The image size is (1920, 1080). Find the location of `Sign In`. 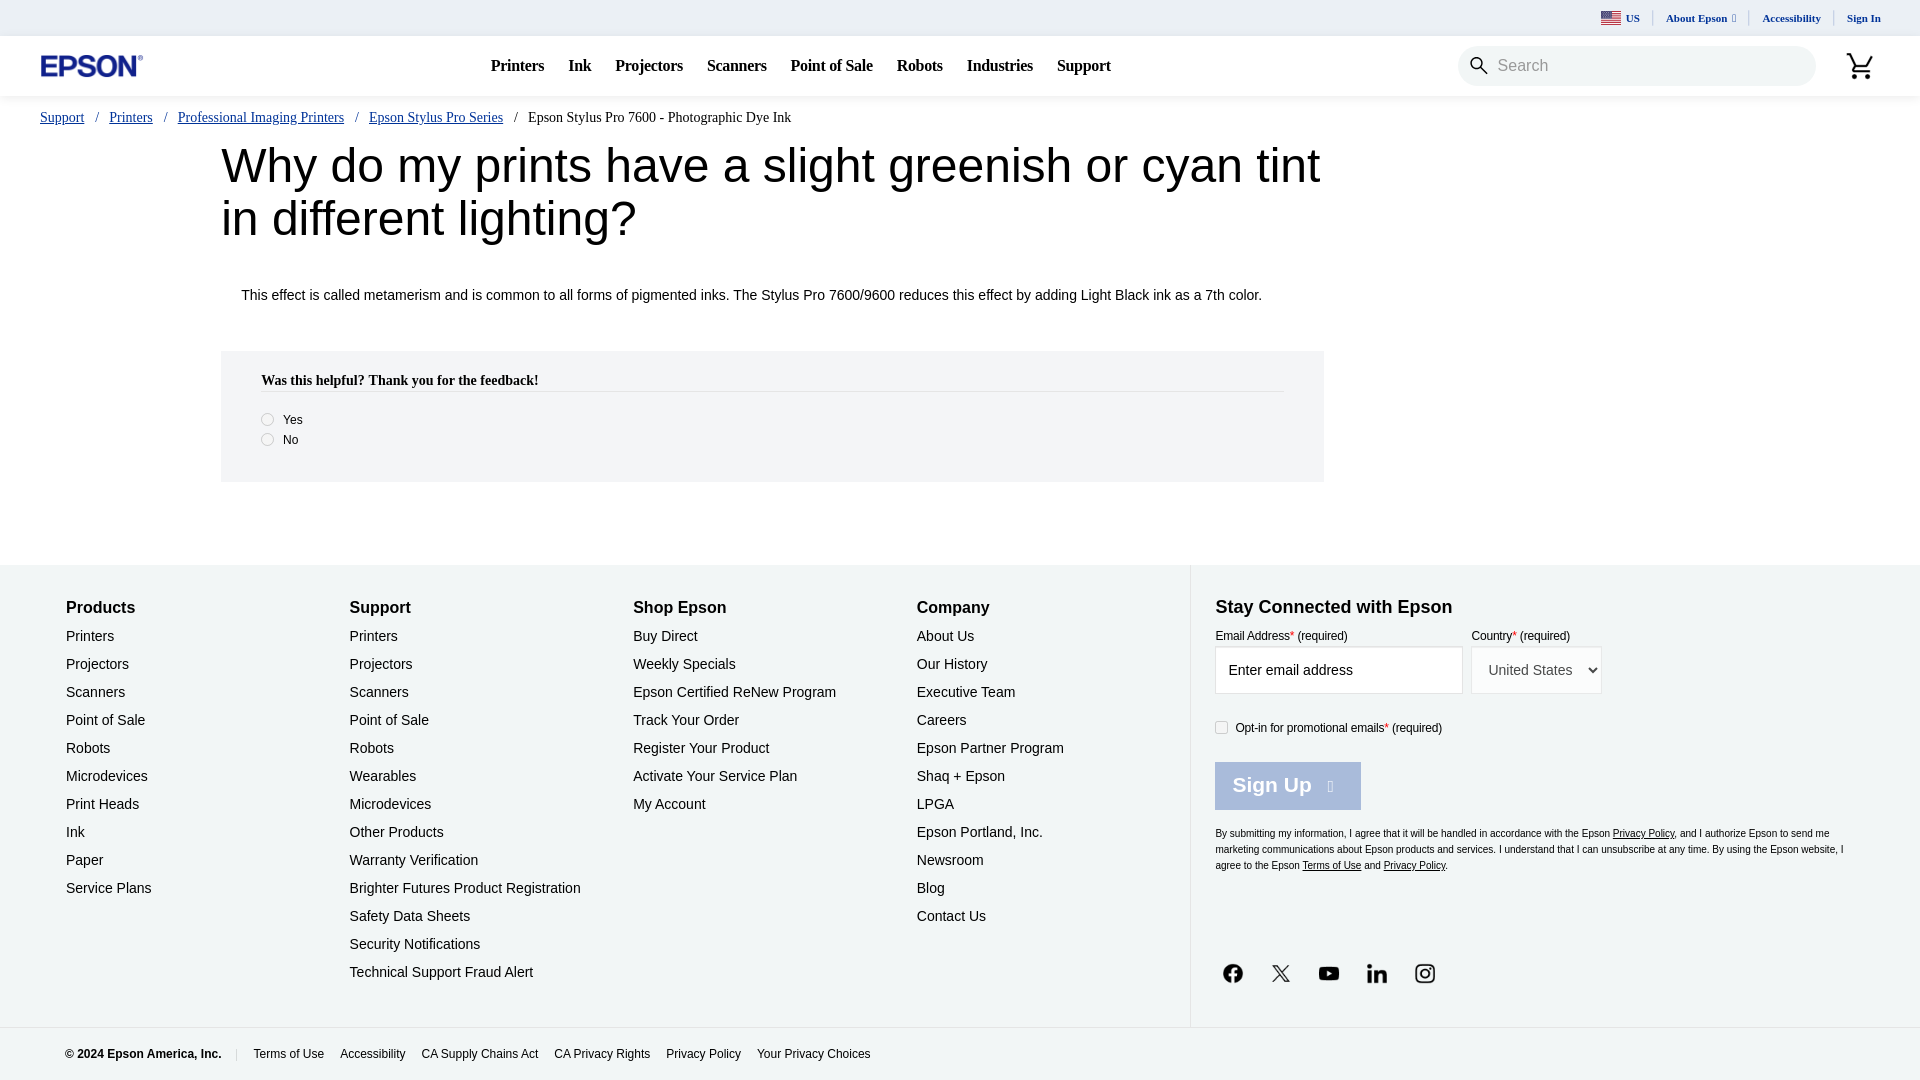

Sign In is located at coordinates (1864, 18).